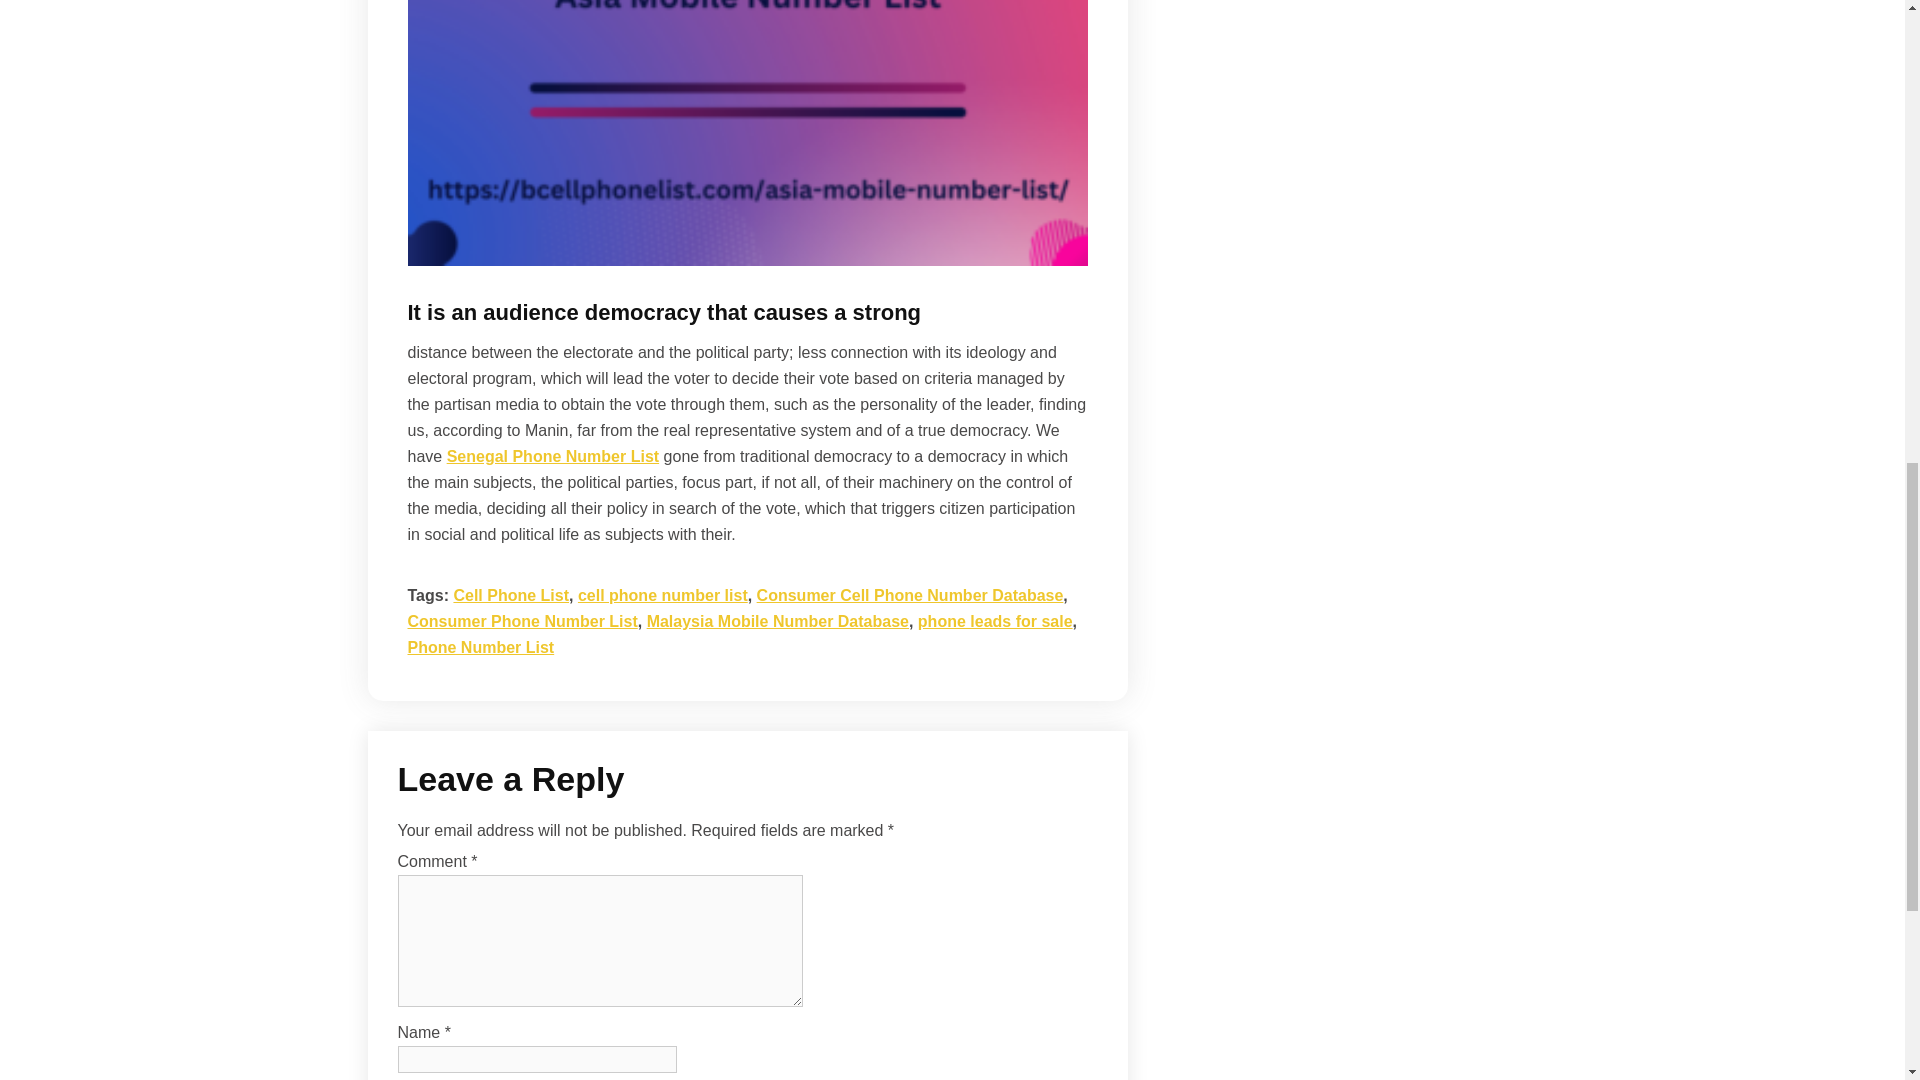 This screenshot has width=1920, height=1080. What do you see at coordinates (910, 595) in the screenshot?
I see `Consumer Cell Phone Number Database` at bounding box center [910, 595].